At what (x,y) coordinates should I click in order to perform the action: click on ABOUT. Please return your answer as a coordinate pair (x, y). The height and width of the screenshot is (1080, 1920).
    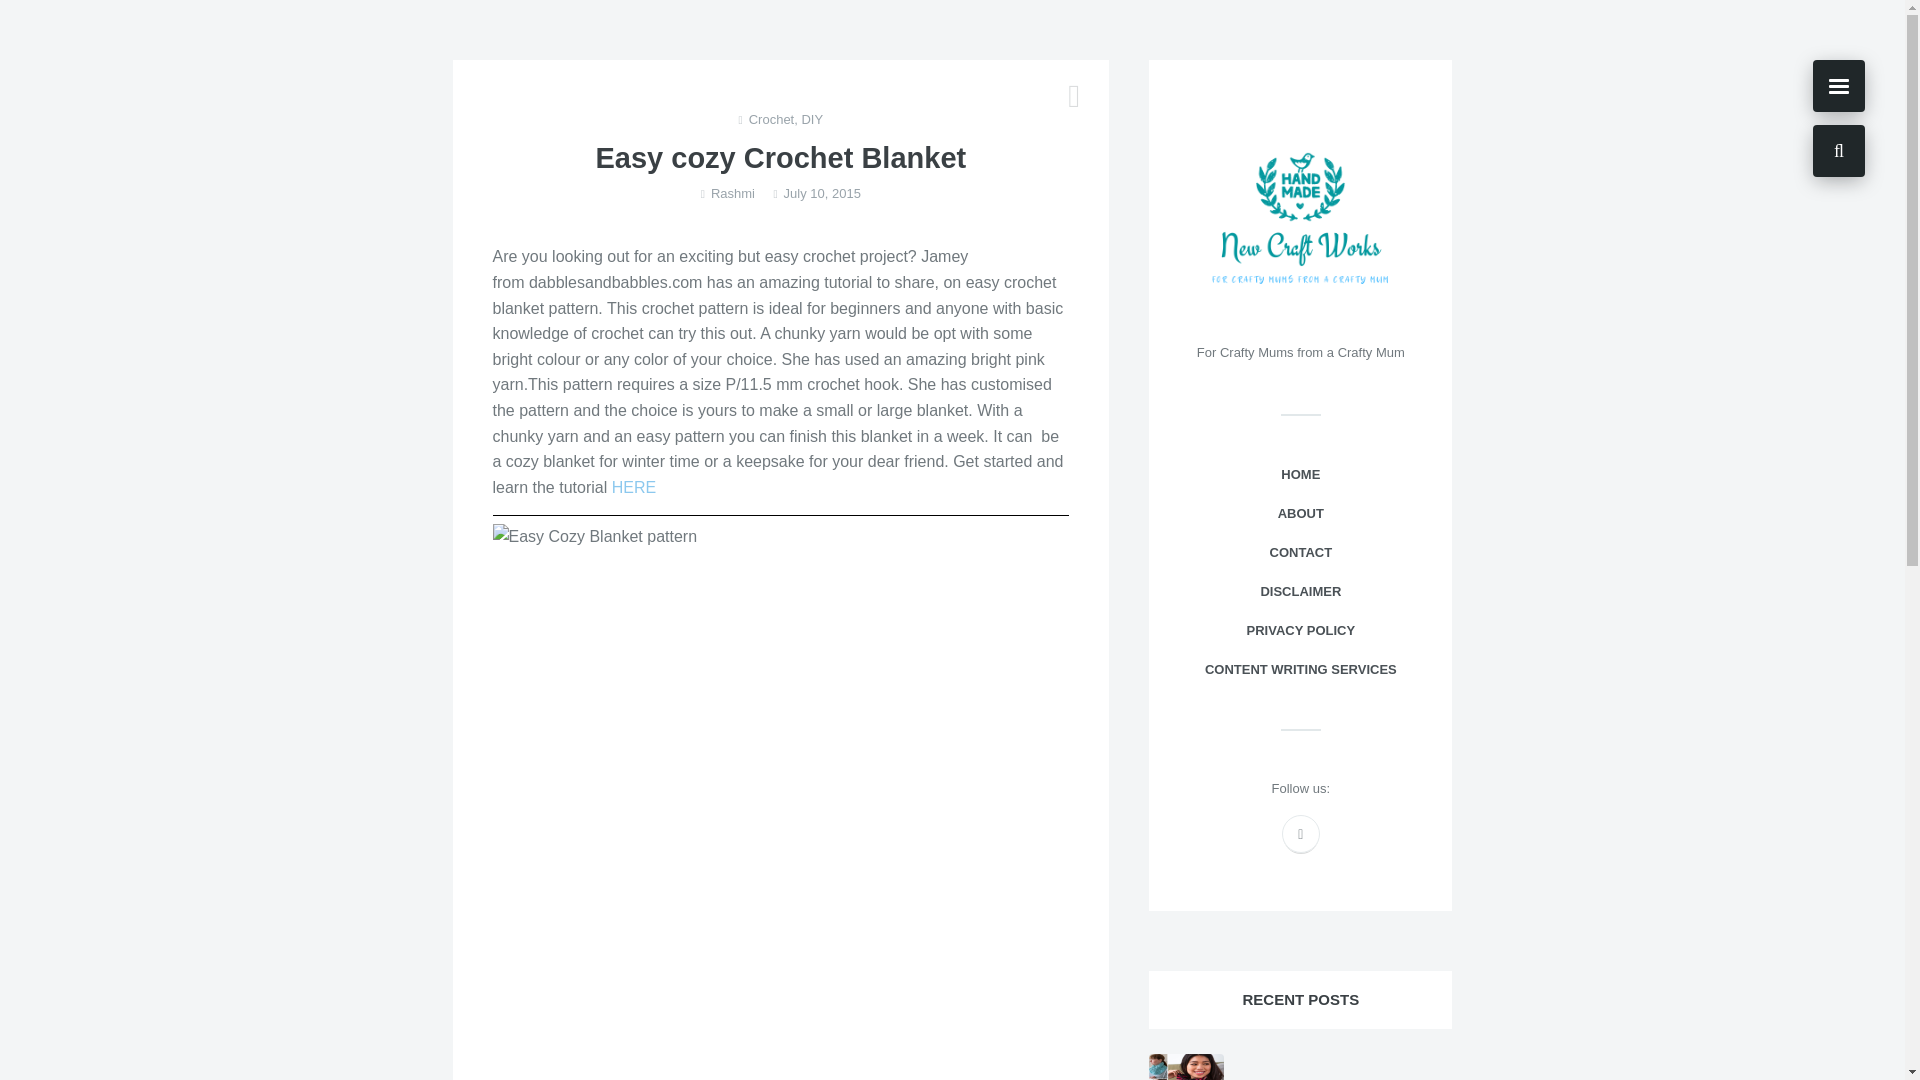
    Looking at the image, I should click on (1300, 514).